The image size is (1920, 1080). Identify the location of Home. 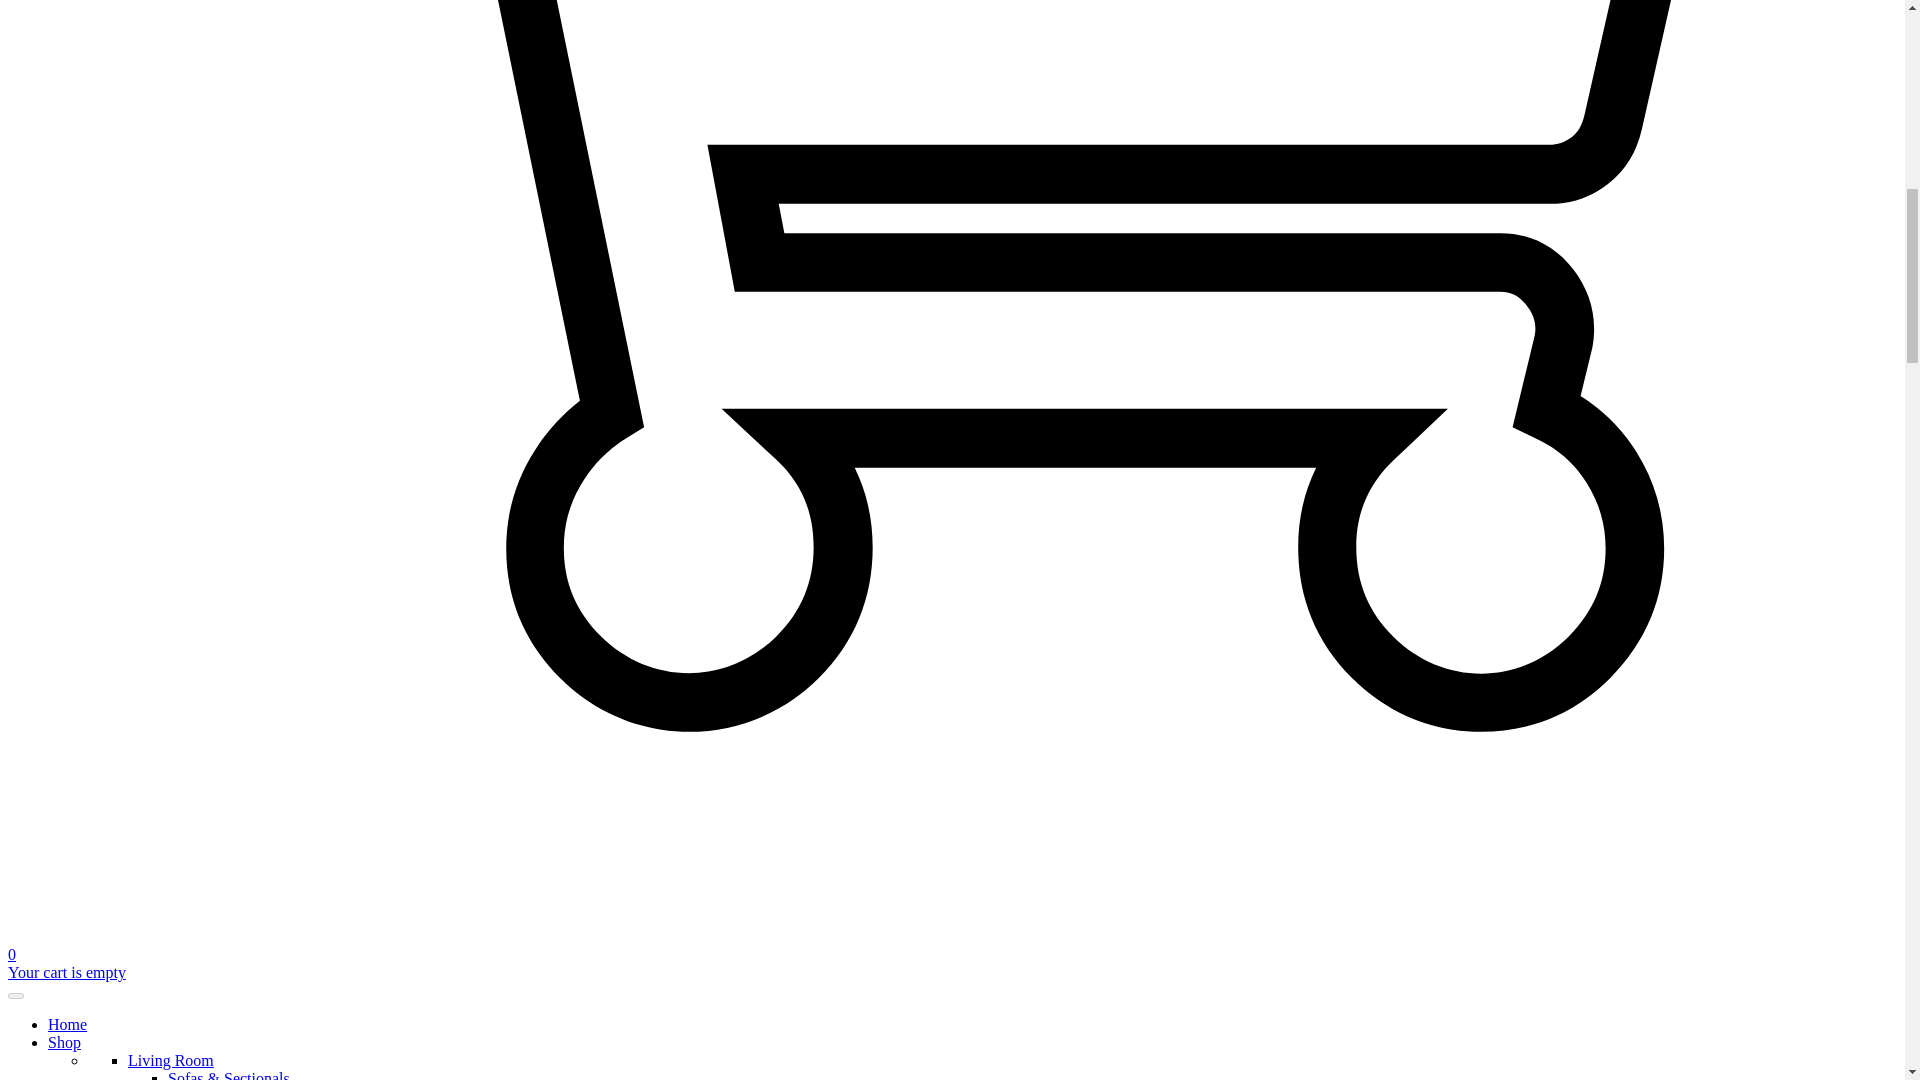
(67, 1024).